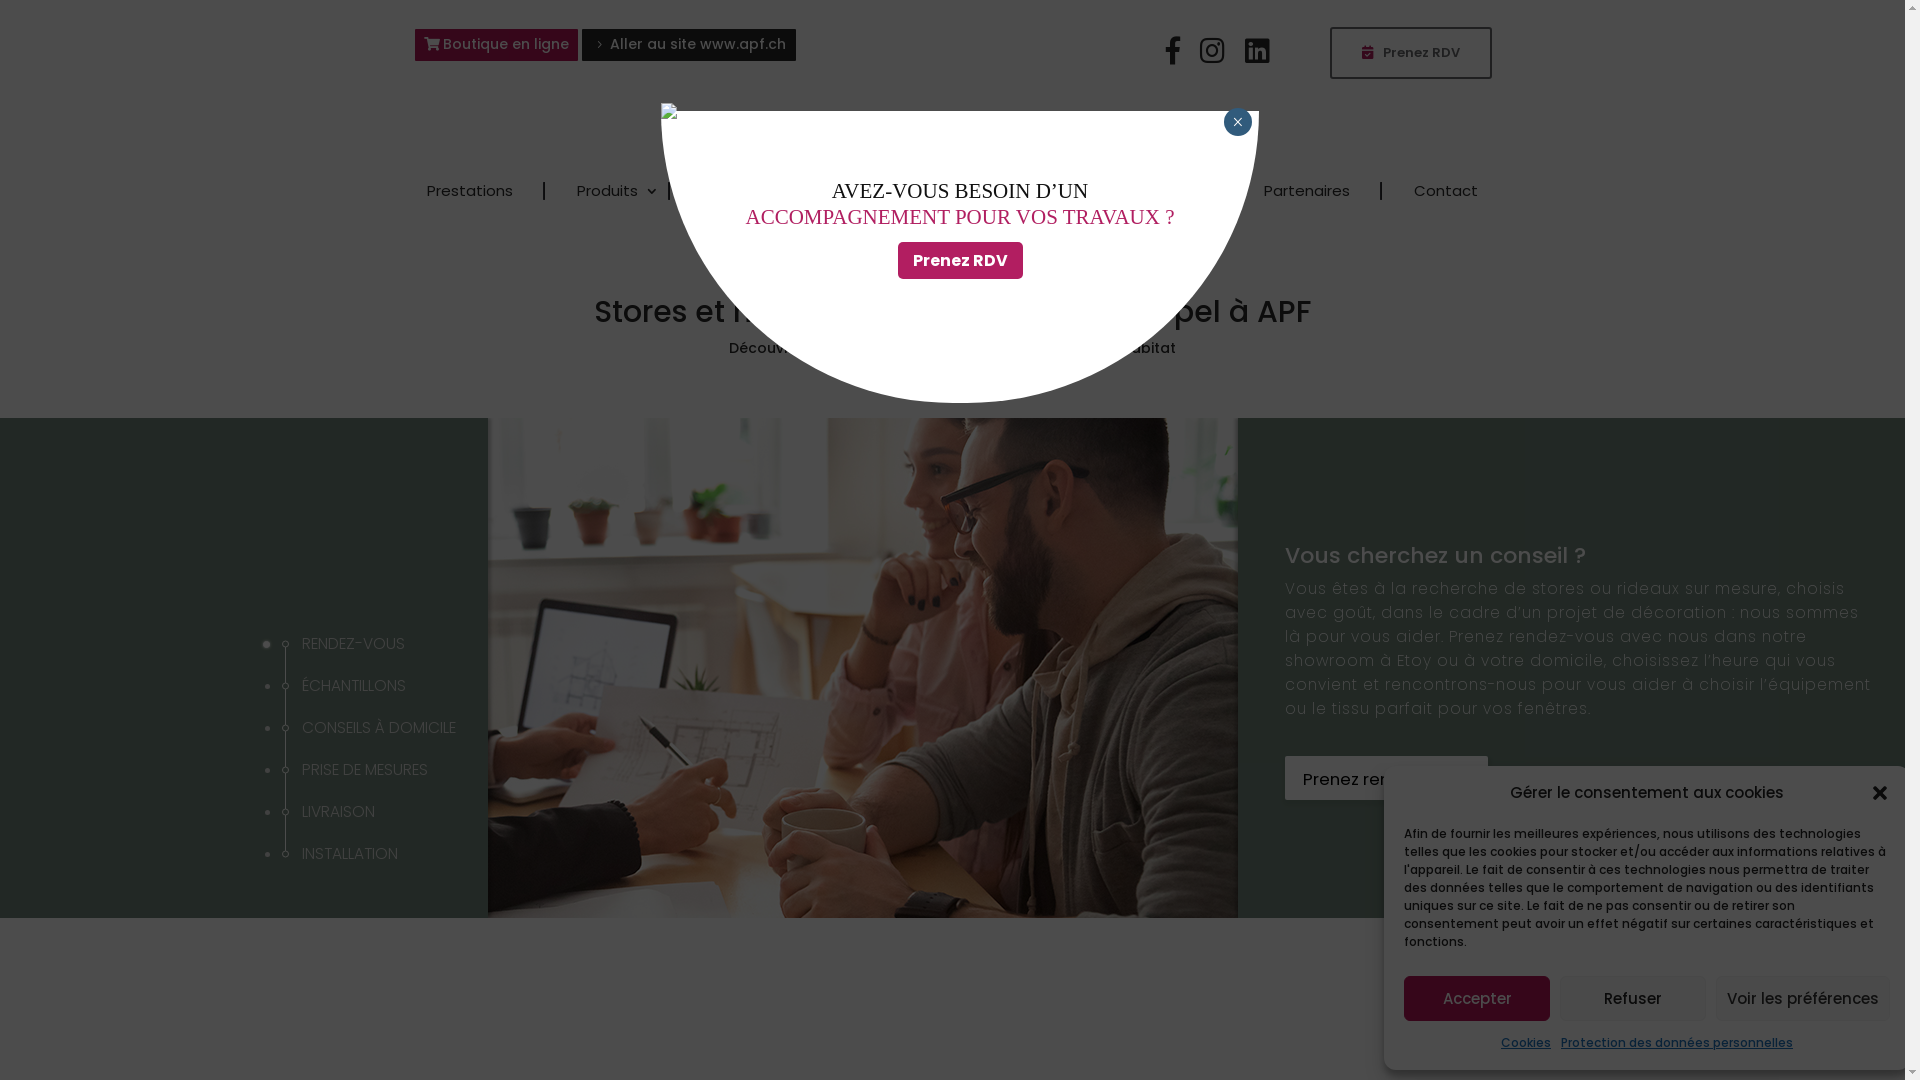 Image resolution: width=1920 pixels, height=1080 pixels. I want to click on Accepter, so click(1477, 998).